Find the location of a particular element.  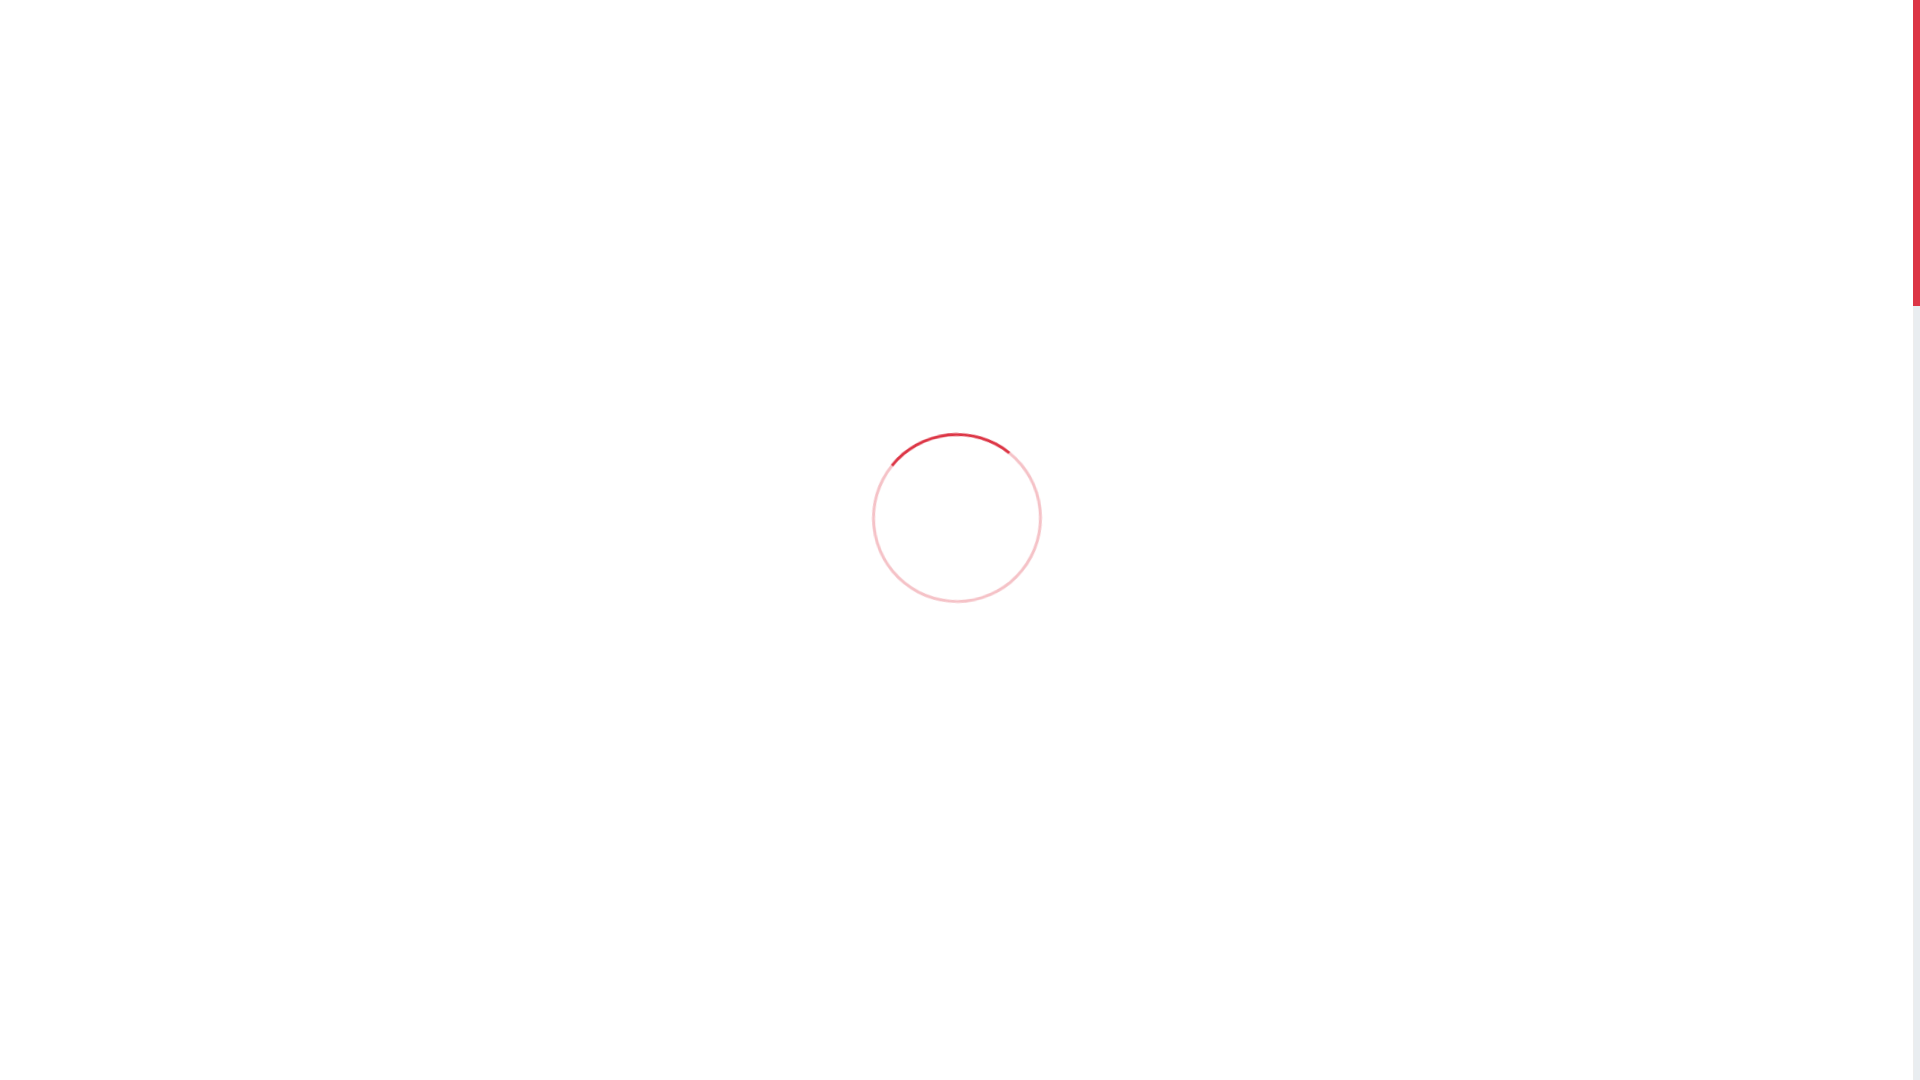

Clients is located at coordinates (1174, 1042).